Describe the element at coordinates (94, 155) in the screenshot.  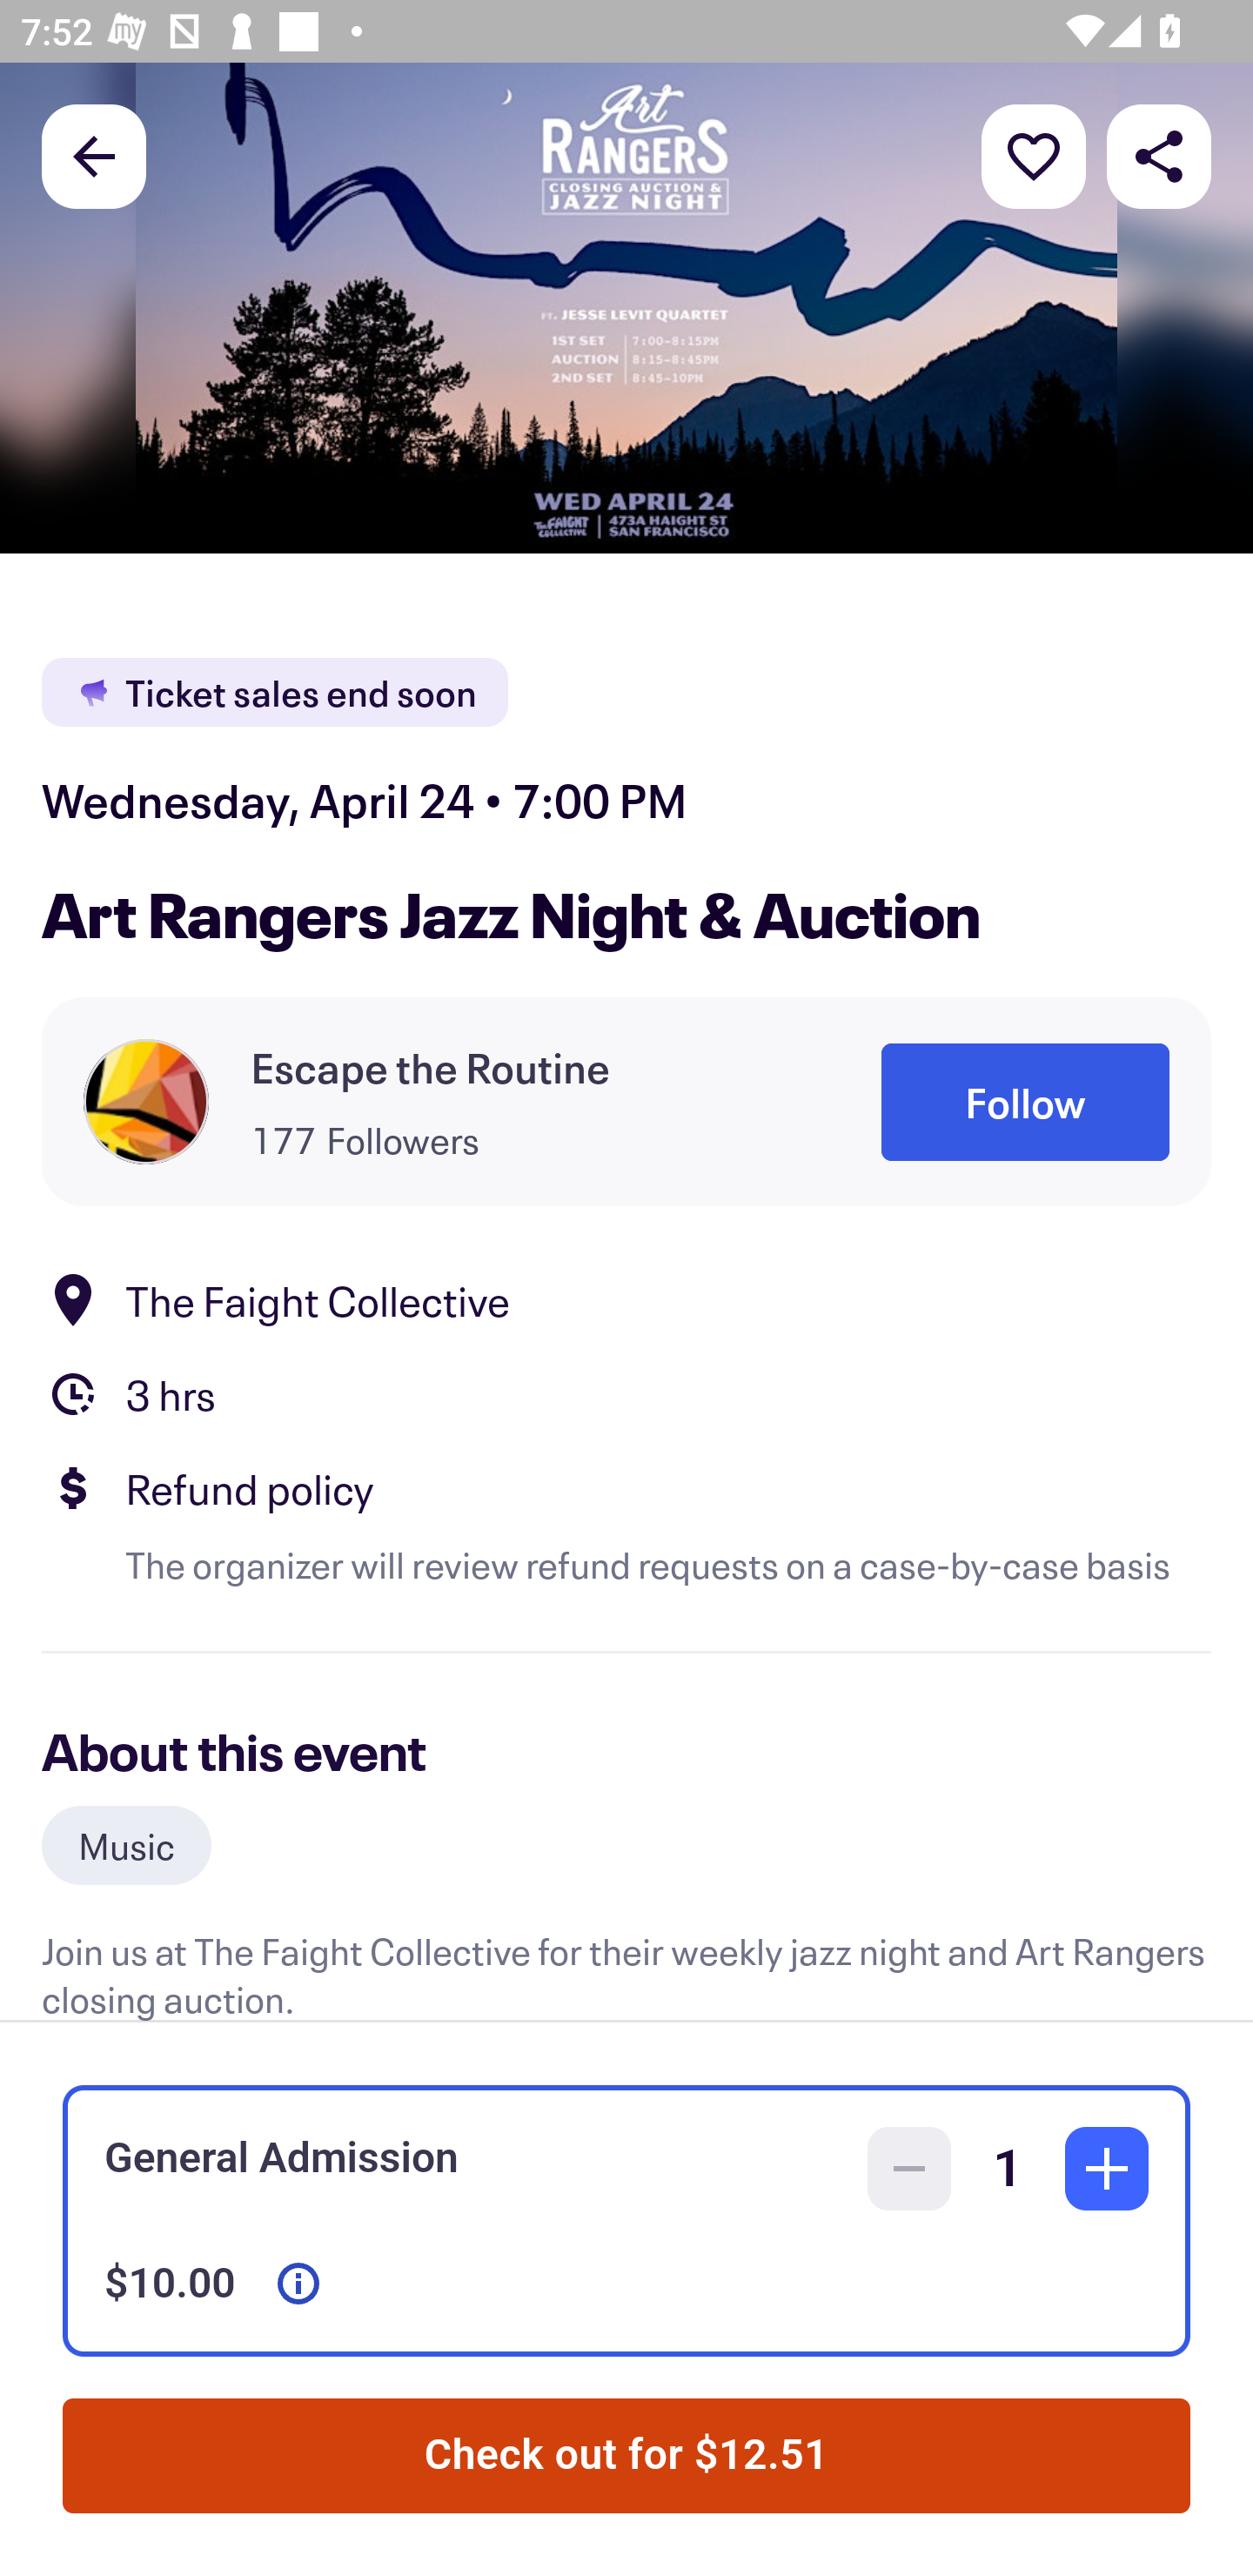
I see `Back` at that location.